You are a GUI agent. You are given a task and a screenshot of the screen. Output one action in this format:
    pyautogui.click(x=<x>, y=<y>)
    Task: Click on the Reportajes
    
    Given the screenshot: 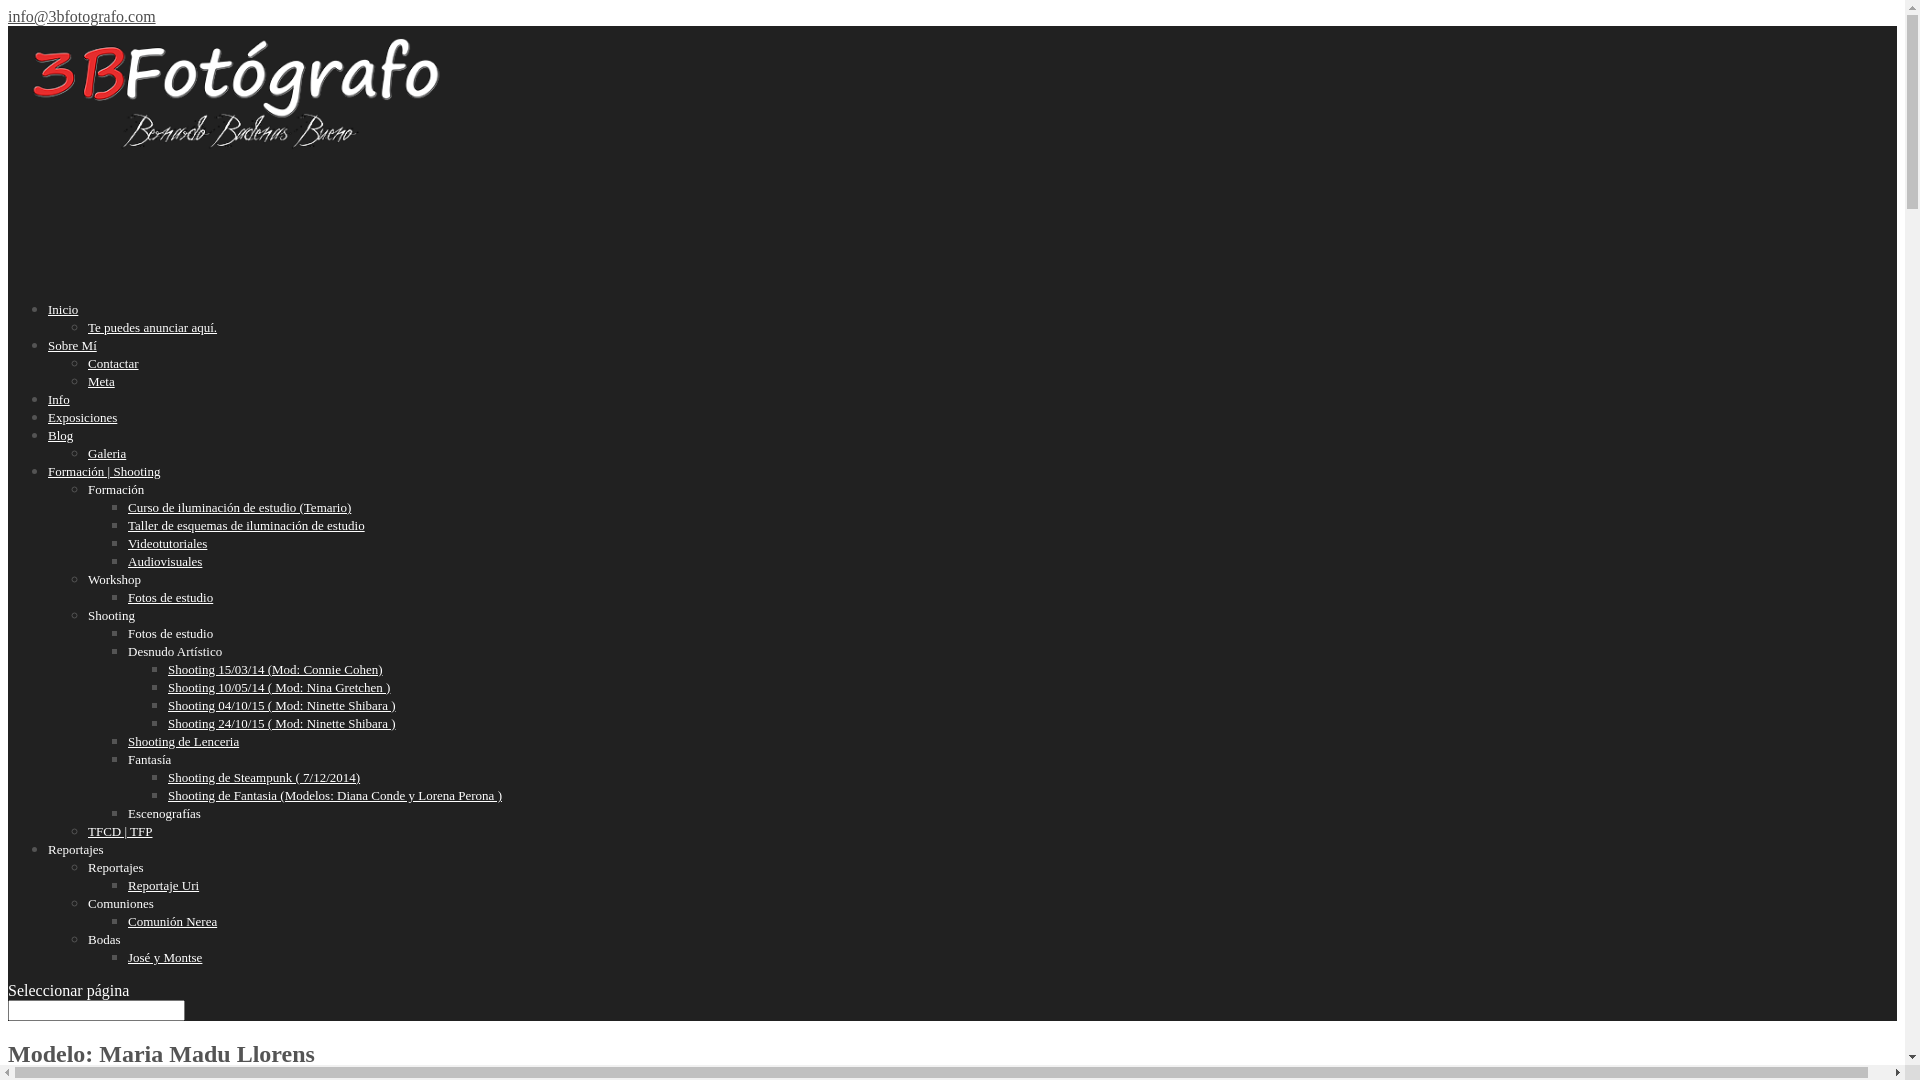 What is the action you would take?
    pyautogui.click(x=116, y=868)
    